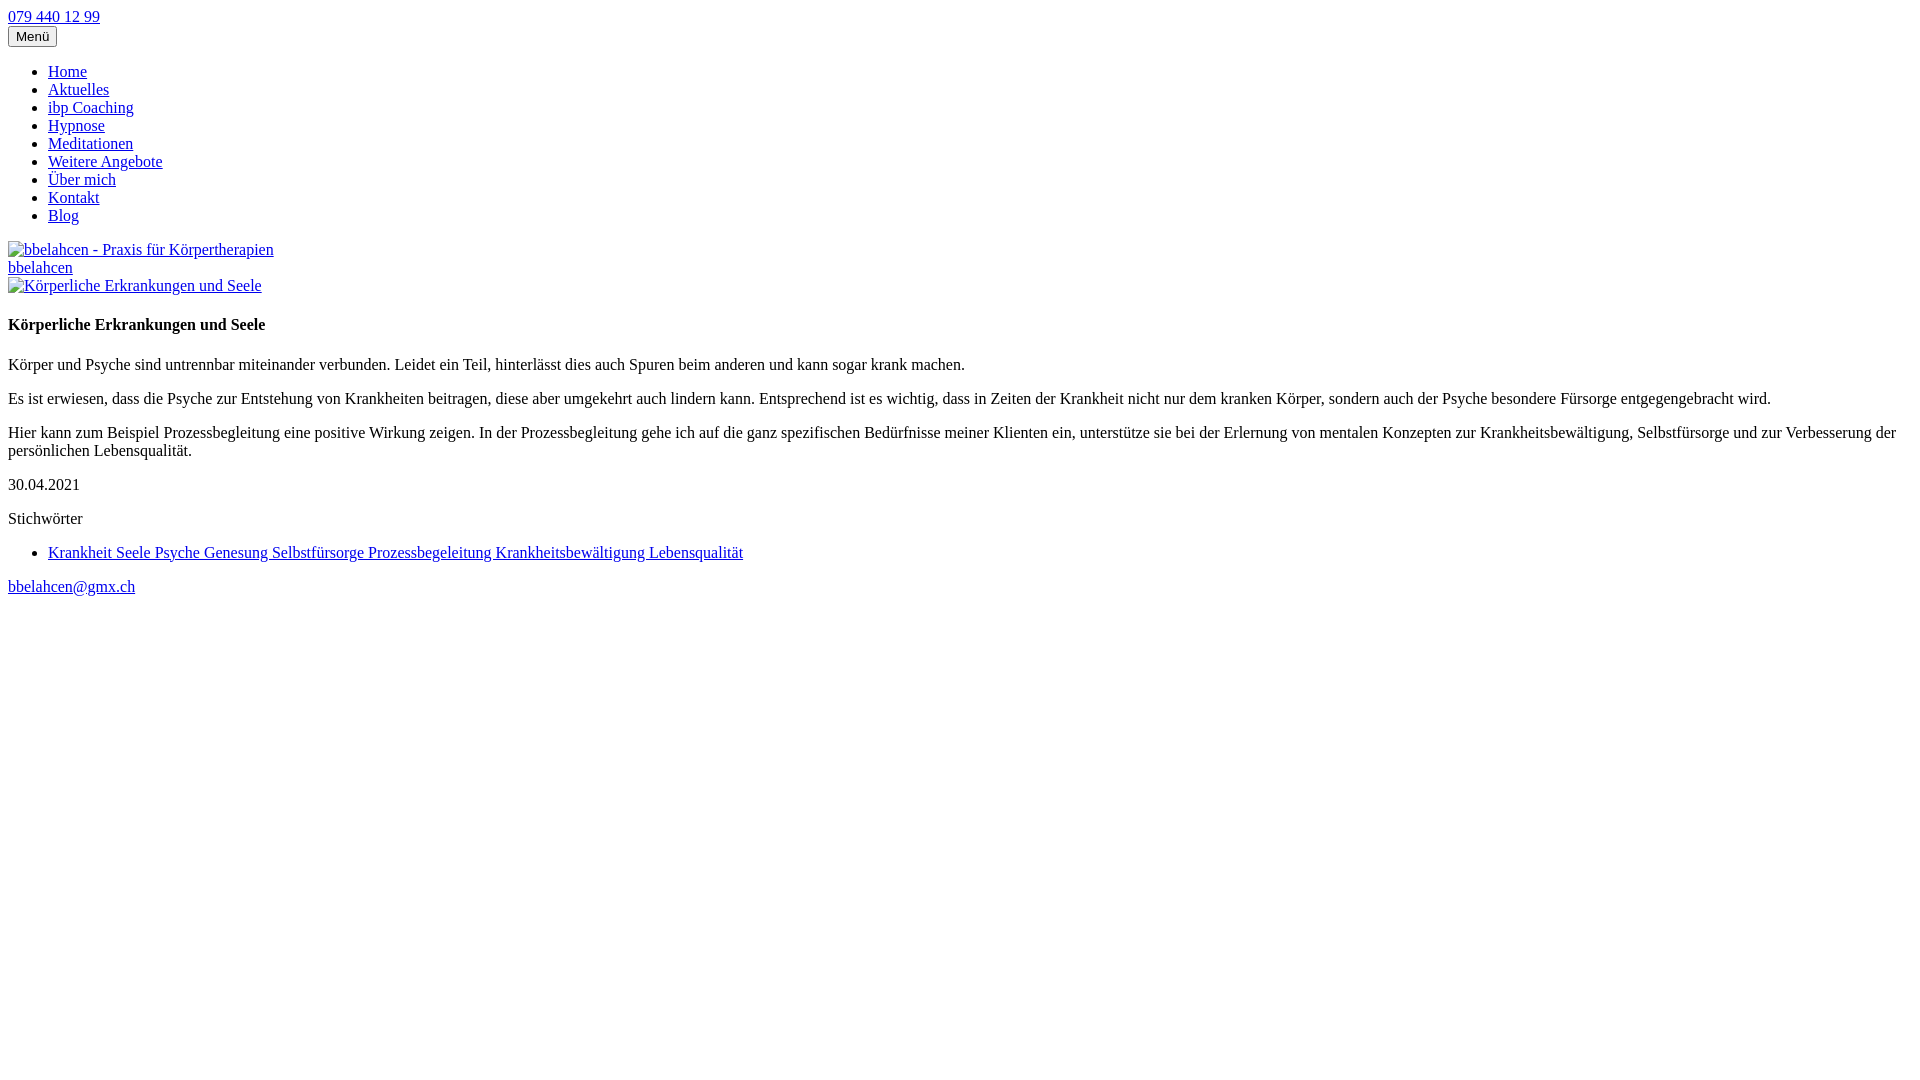 This screenshot has height=1080, width=1920. What do you see at coordinates (54, 16) in the screenshot?
I see `079 440 12 99` at bounding box center [54, 16].